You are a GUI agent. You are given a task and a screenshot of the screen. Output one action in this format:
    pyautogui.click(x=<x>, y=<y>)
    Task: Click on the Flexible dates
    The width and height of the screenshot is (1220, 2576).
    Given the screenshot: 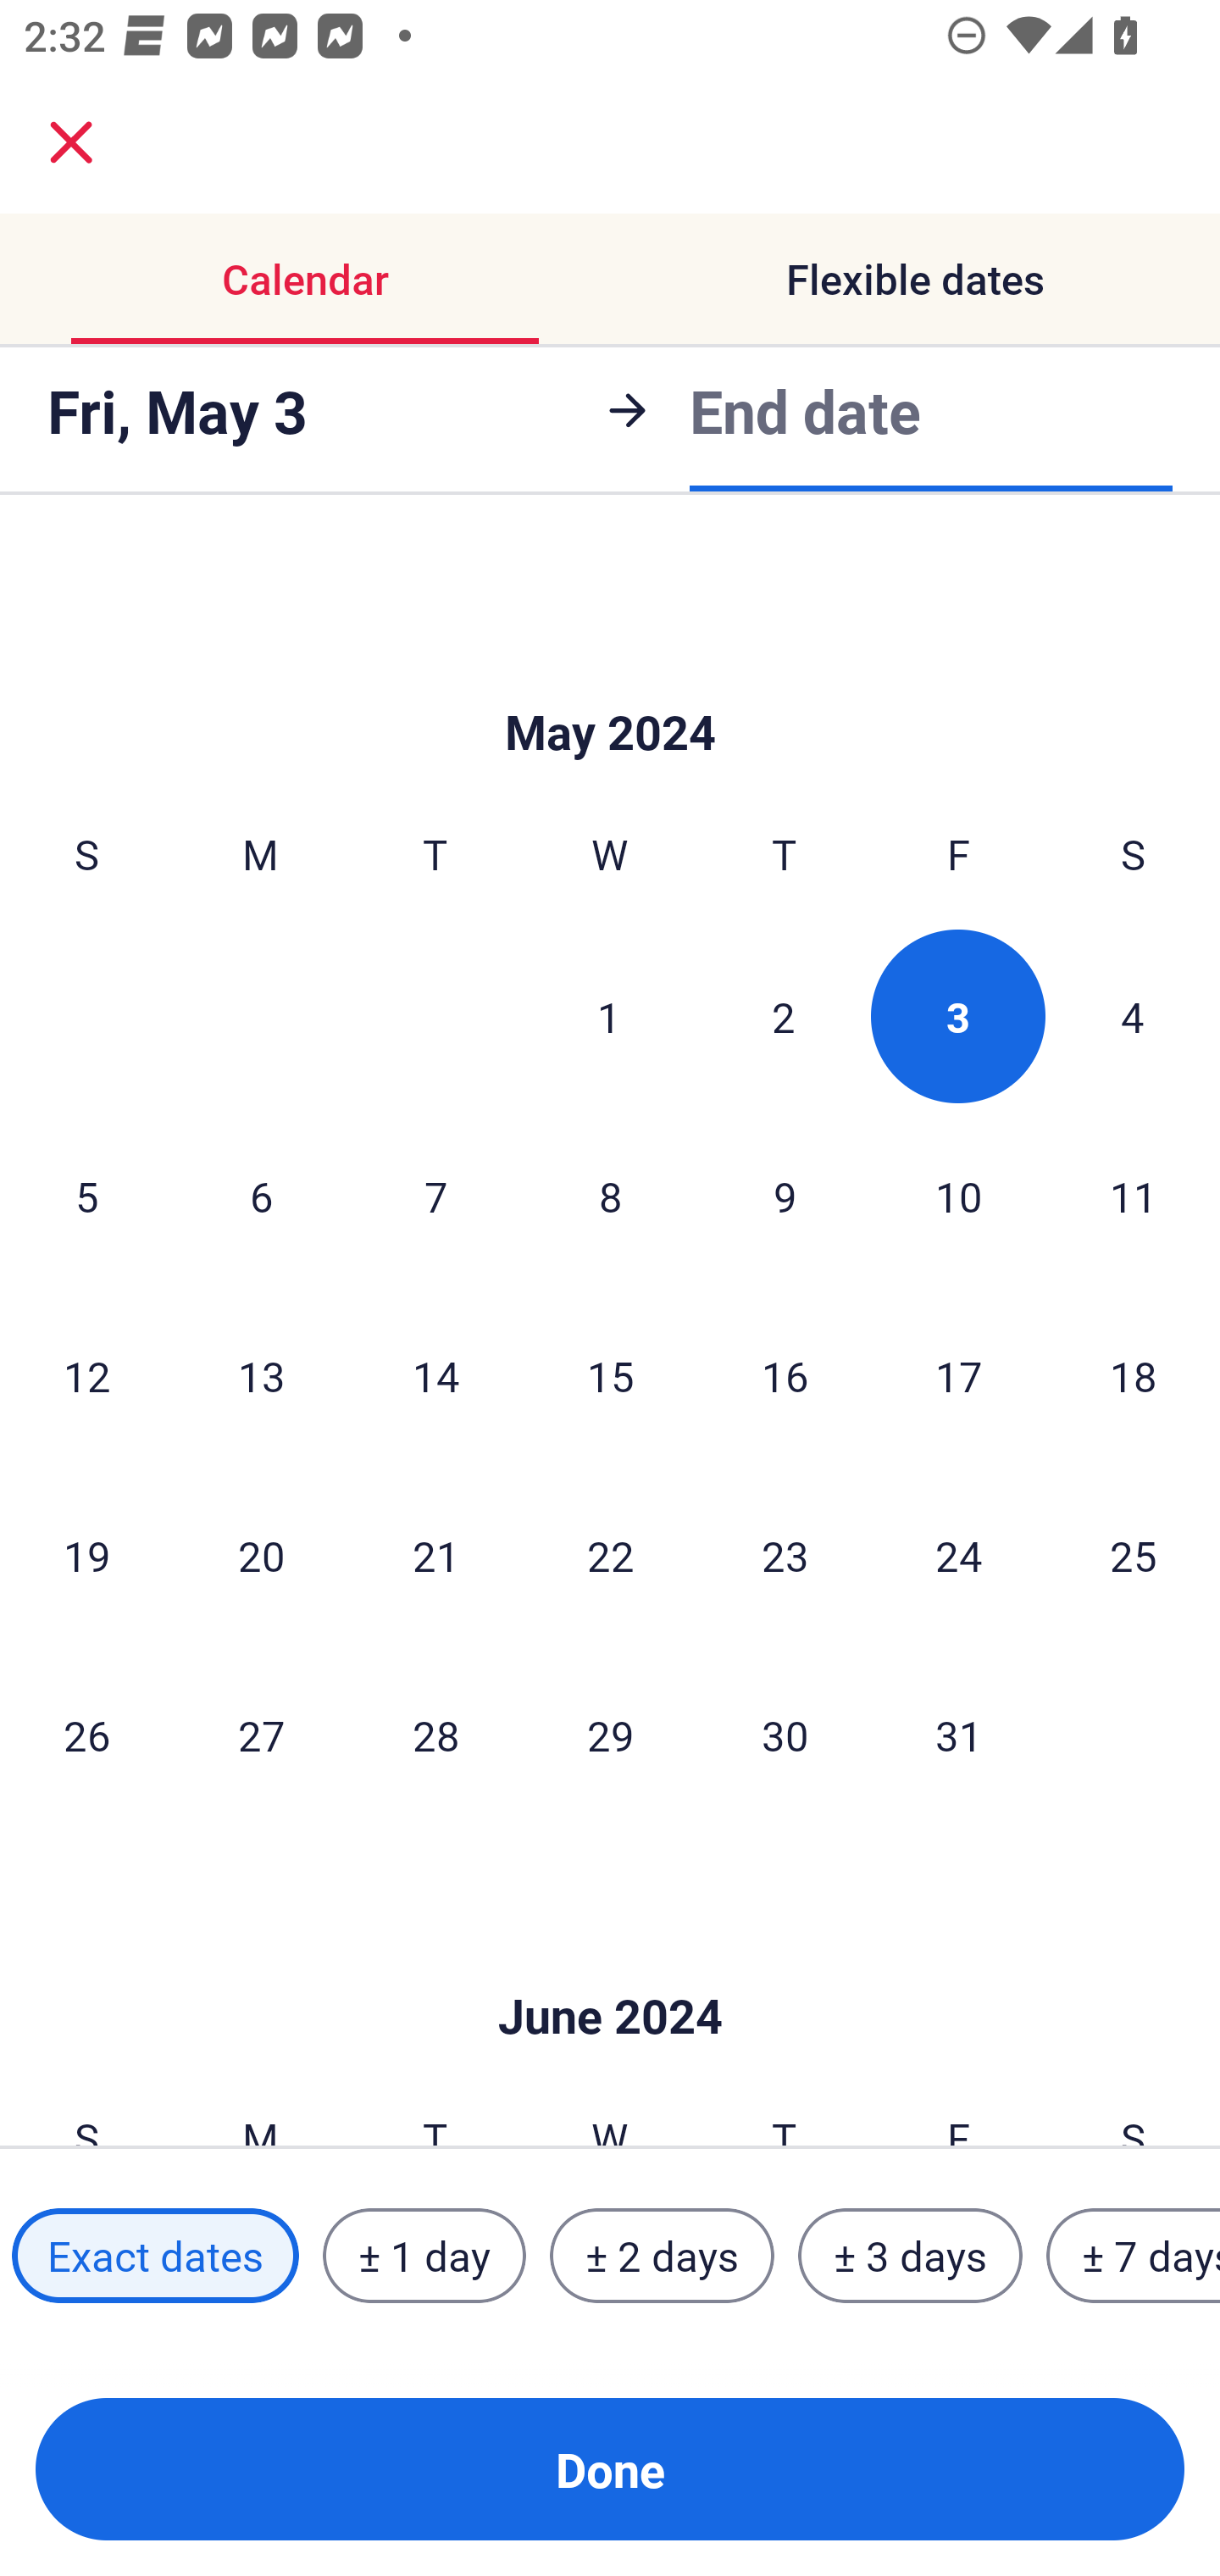 What is the action you would take?
    pyautogui.click(x=915, y=280)
    